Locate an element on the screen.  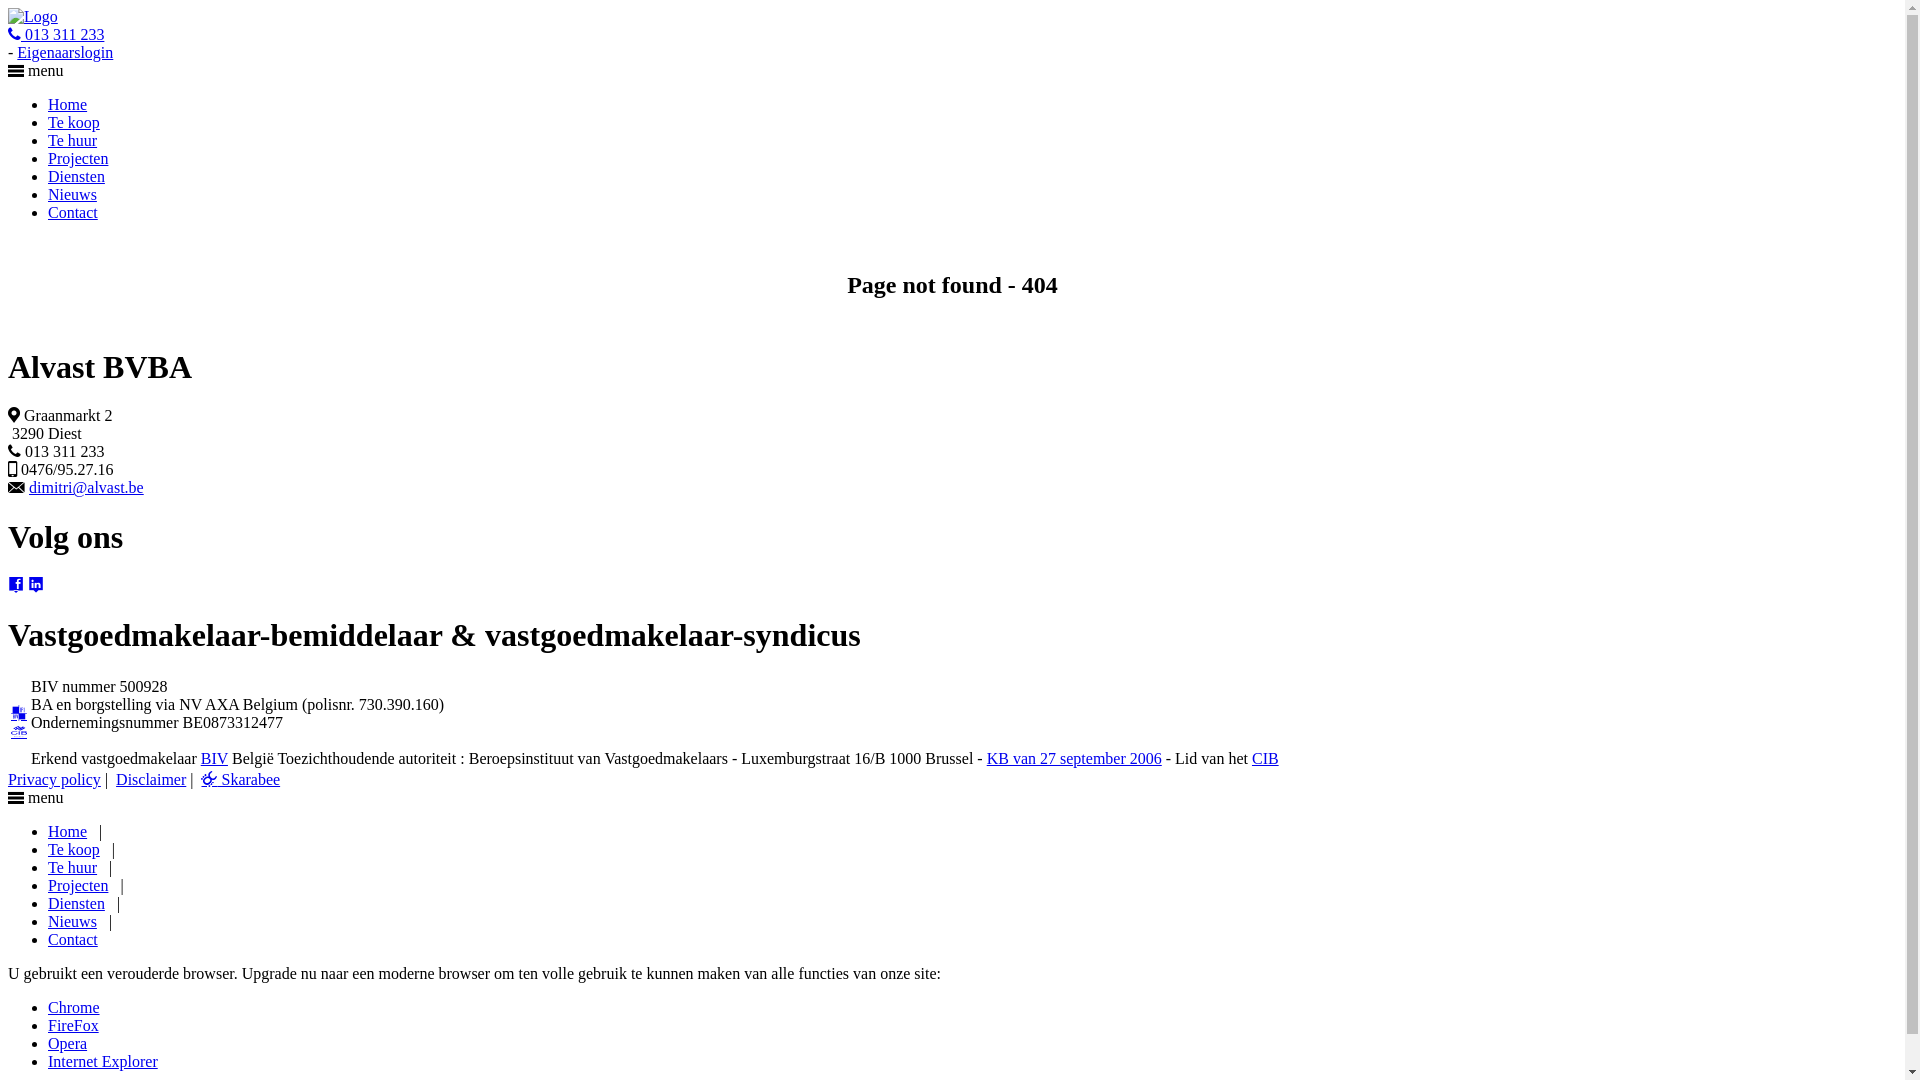
Internet Explorer is located at coordinates (103, 1062).